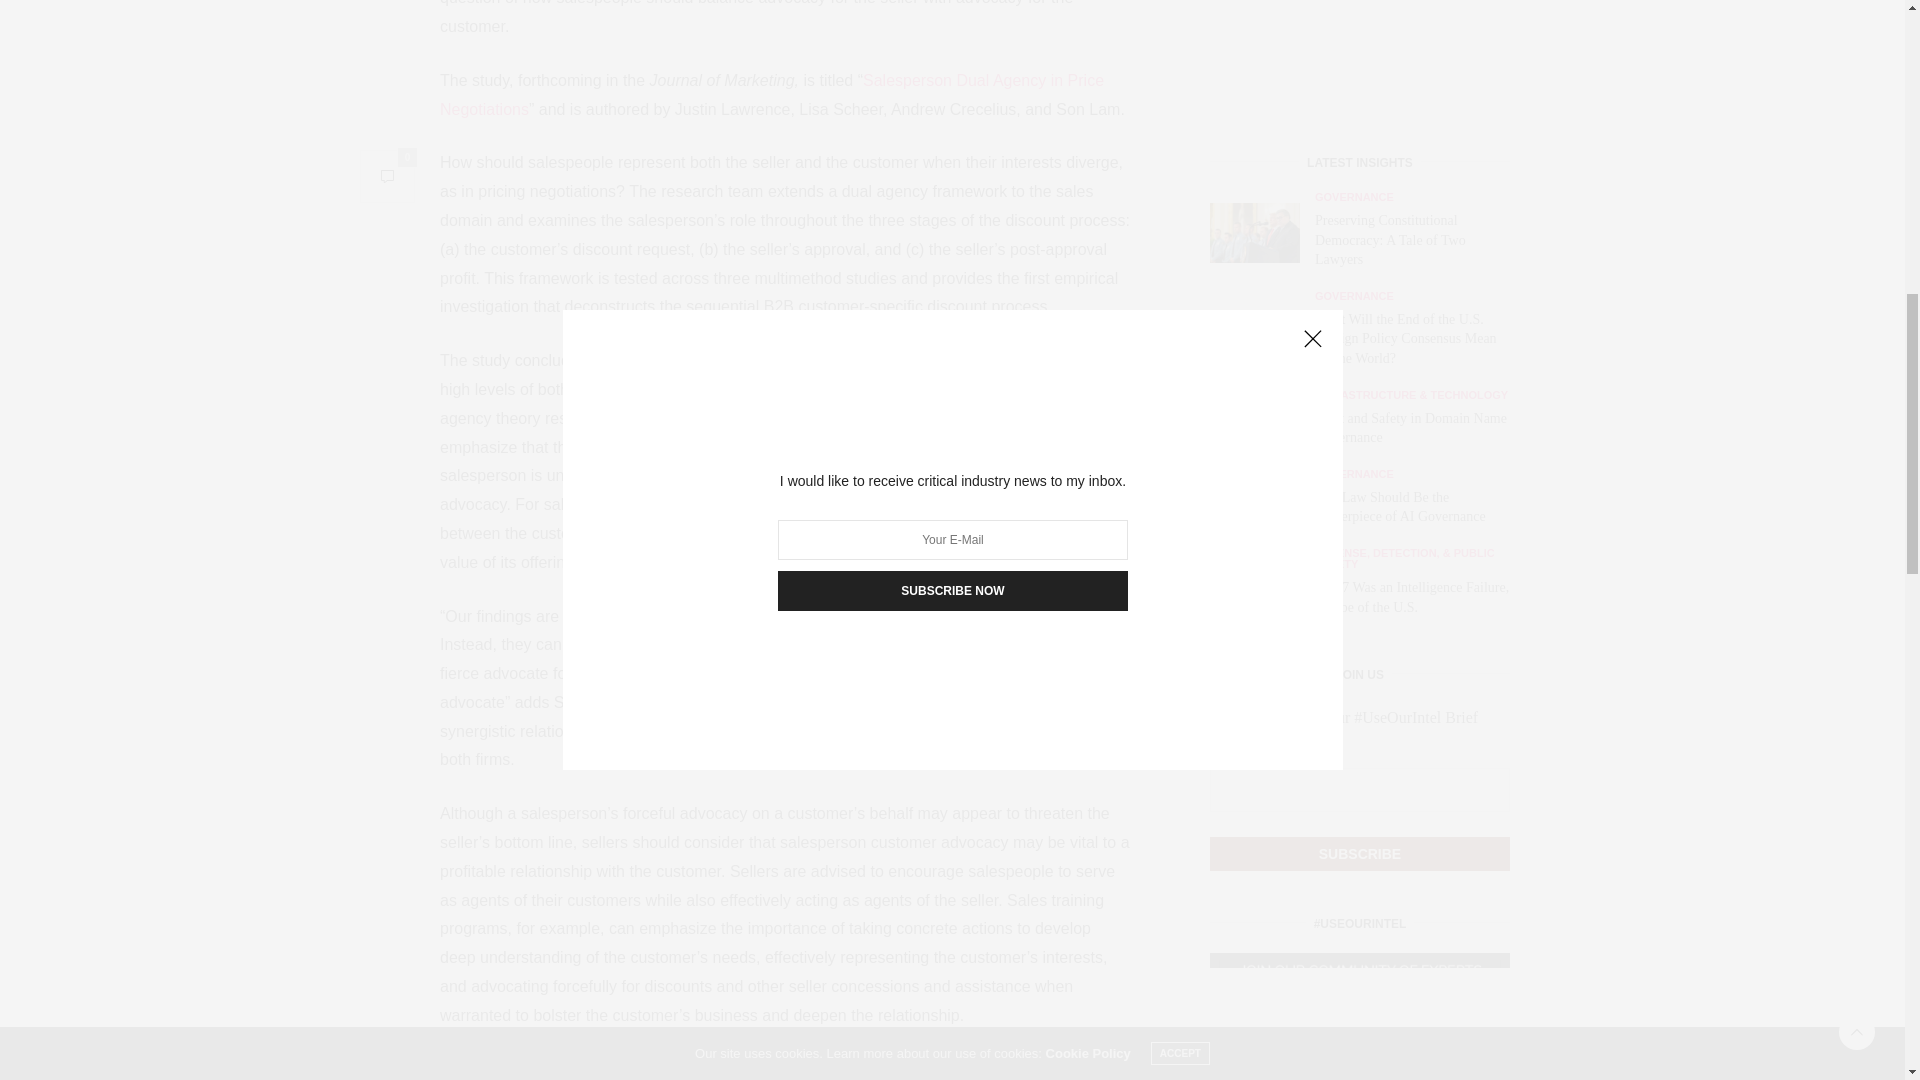 The image size is (1920, 1080). Describe the element at coordinates (1359, 656) in the screenshot. I see `SUBMIT` at that location.